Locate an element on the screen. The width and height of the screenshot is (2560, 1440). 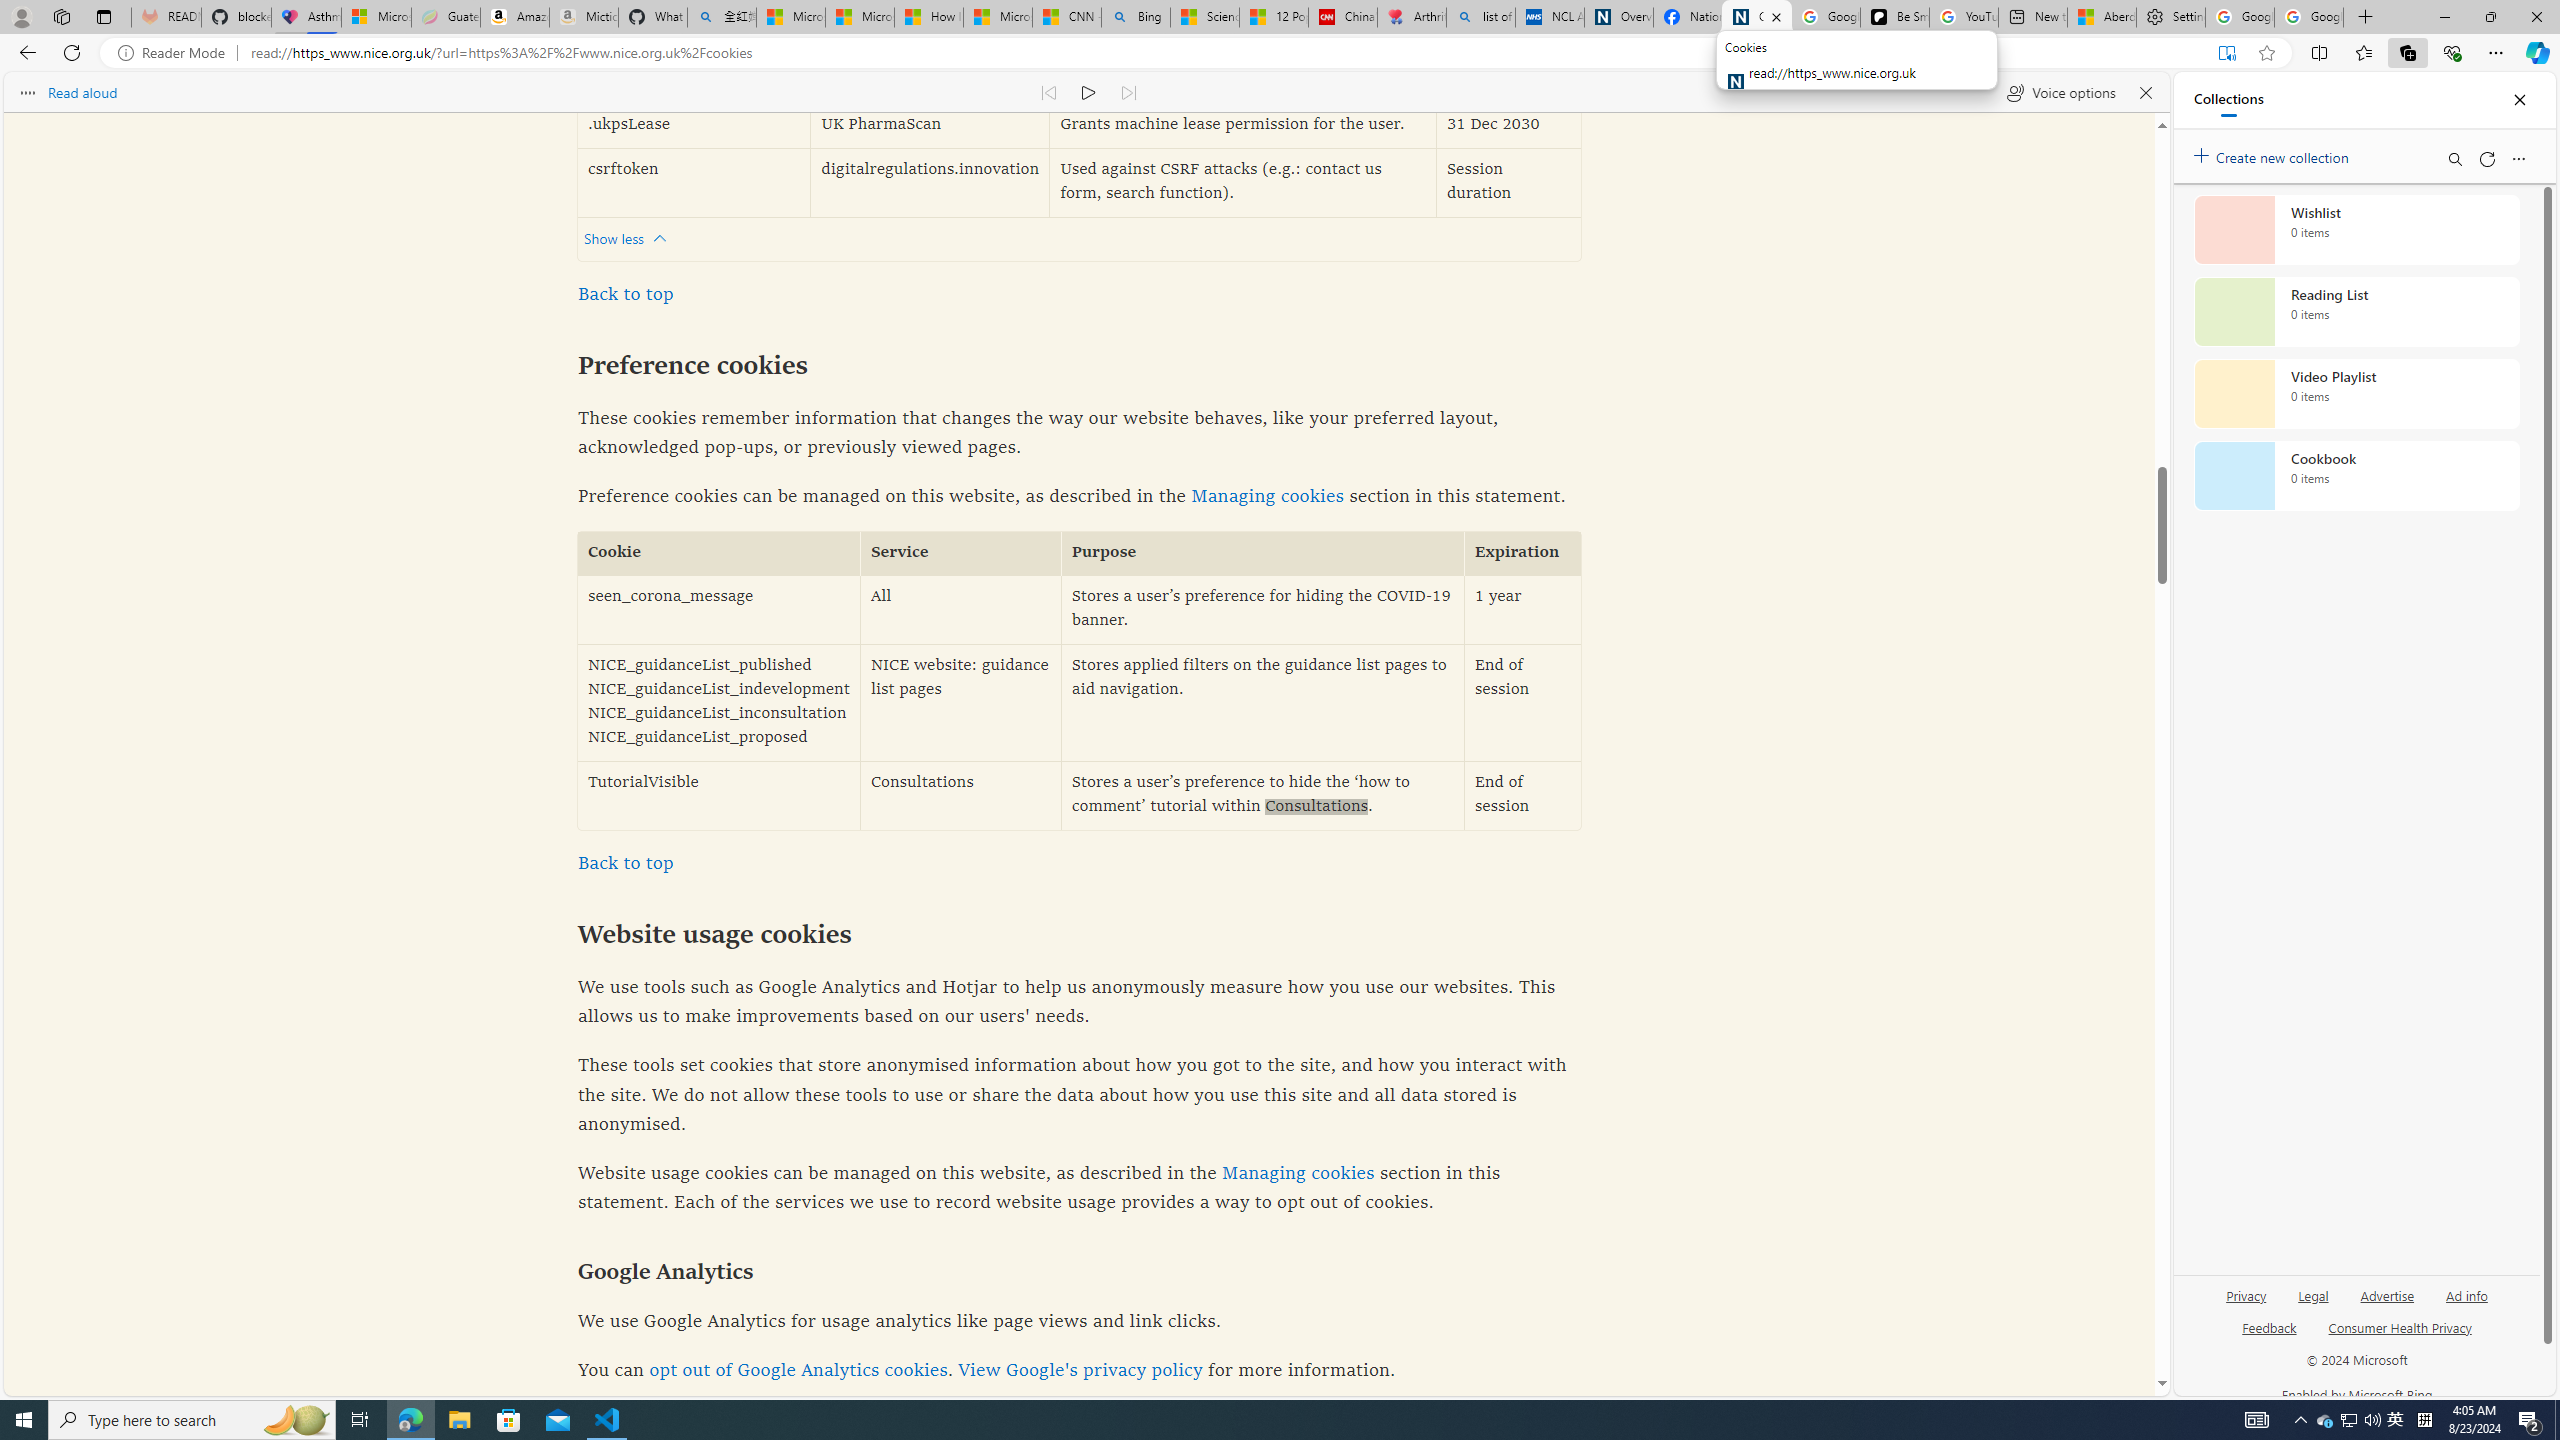
Ad info is located at coordinates (2466, 1304).